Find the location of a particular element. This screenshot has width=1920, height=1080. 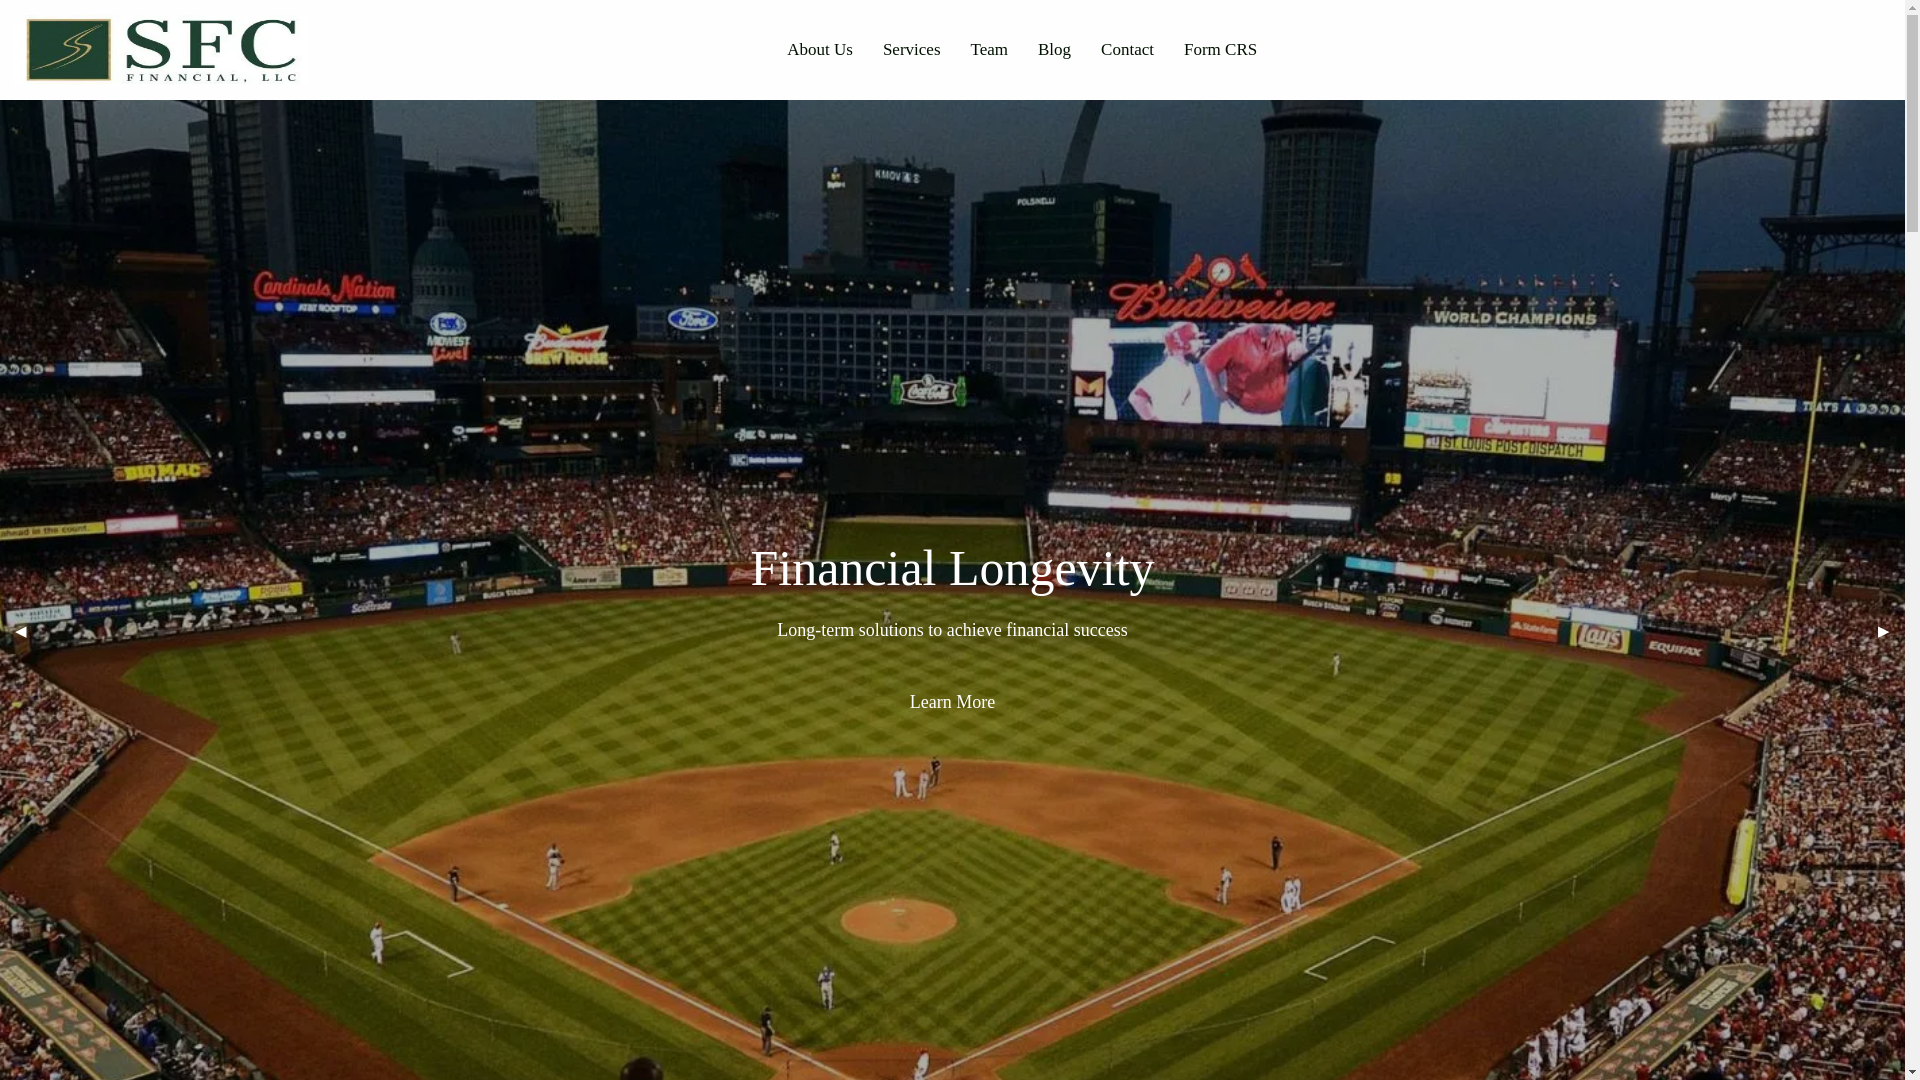

Blog is located at coordinates (1054, 50).